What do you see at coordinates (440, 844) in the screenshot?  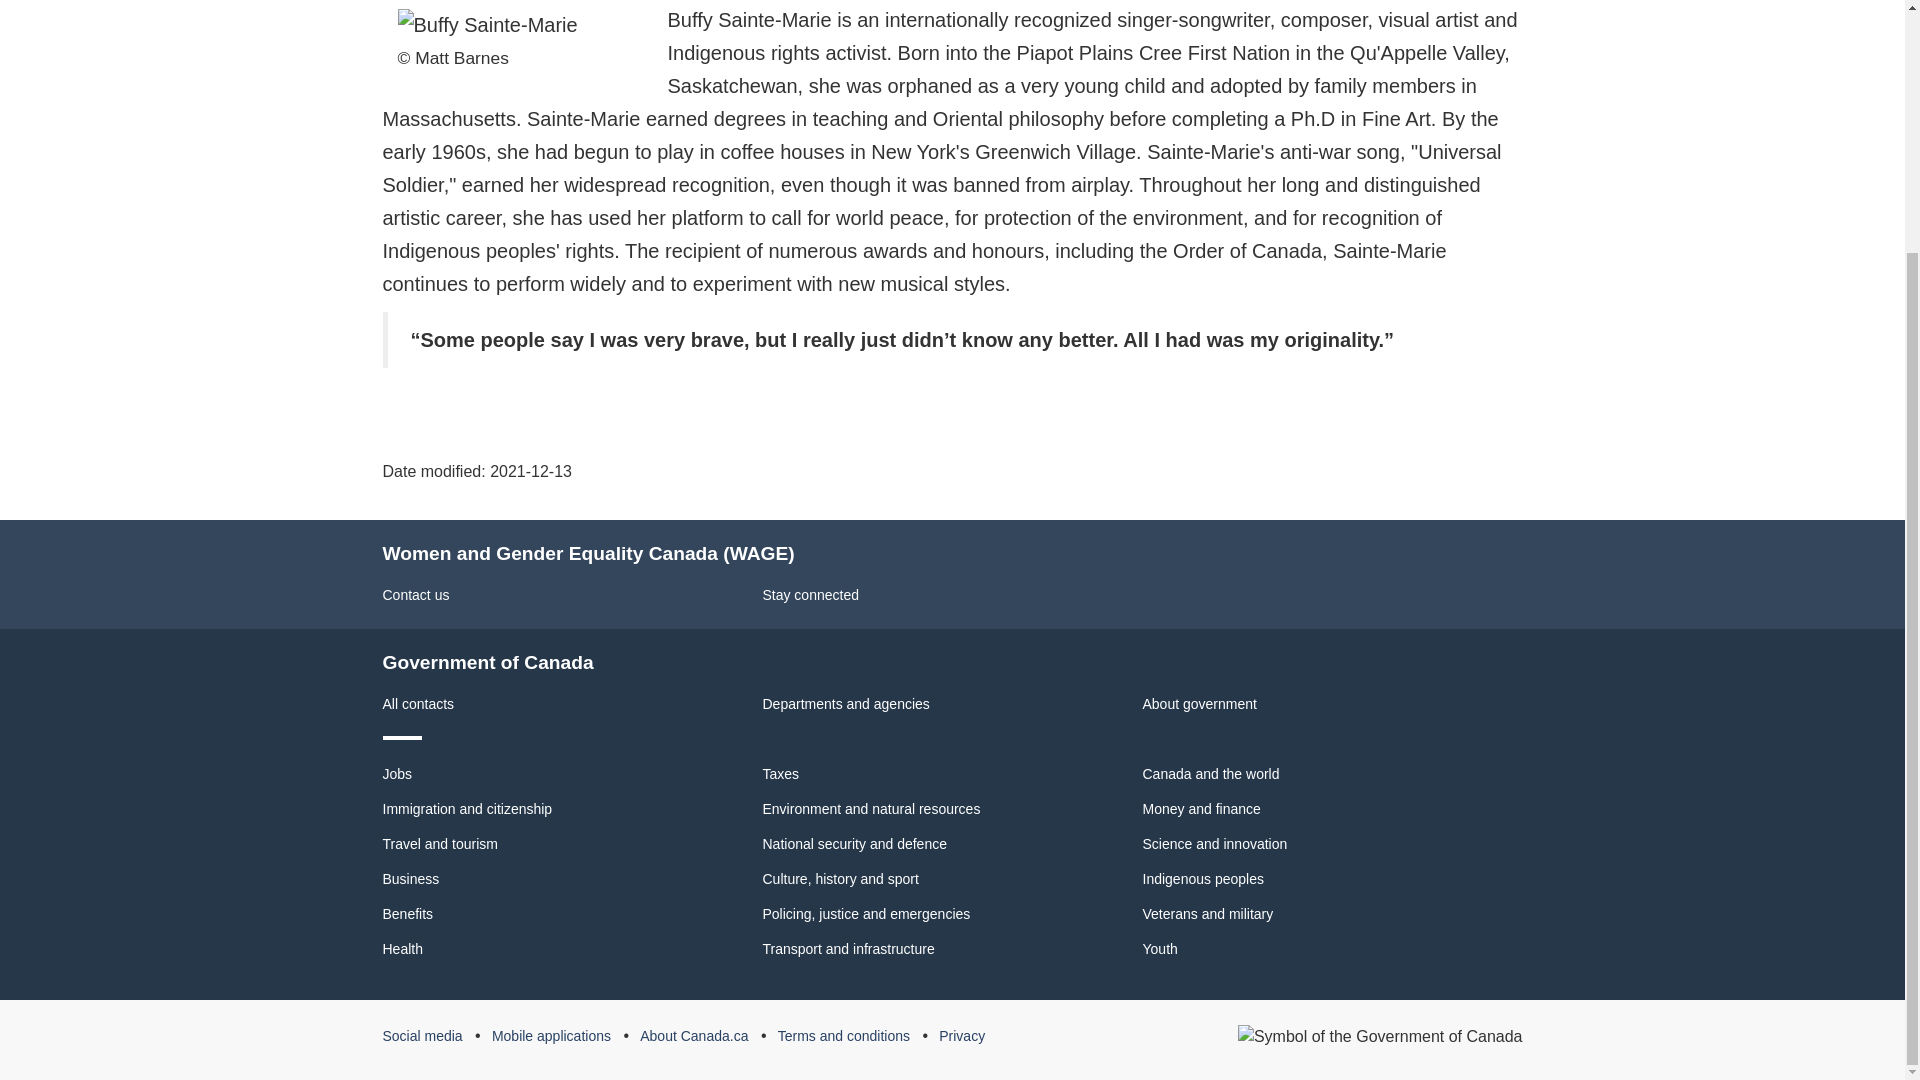 I see `Travel and tourism` at bounding box center [440, 844].